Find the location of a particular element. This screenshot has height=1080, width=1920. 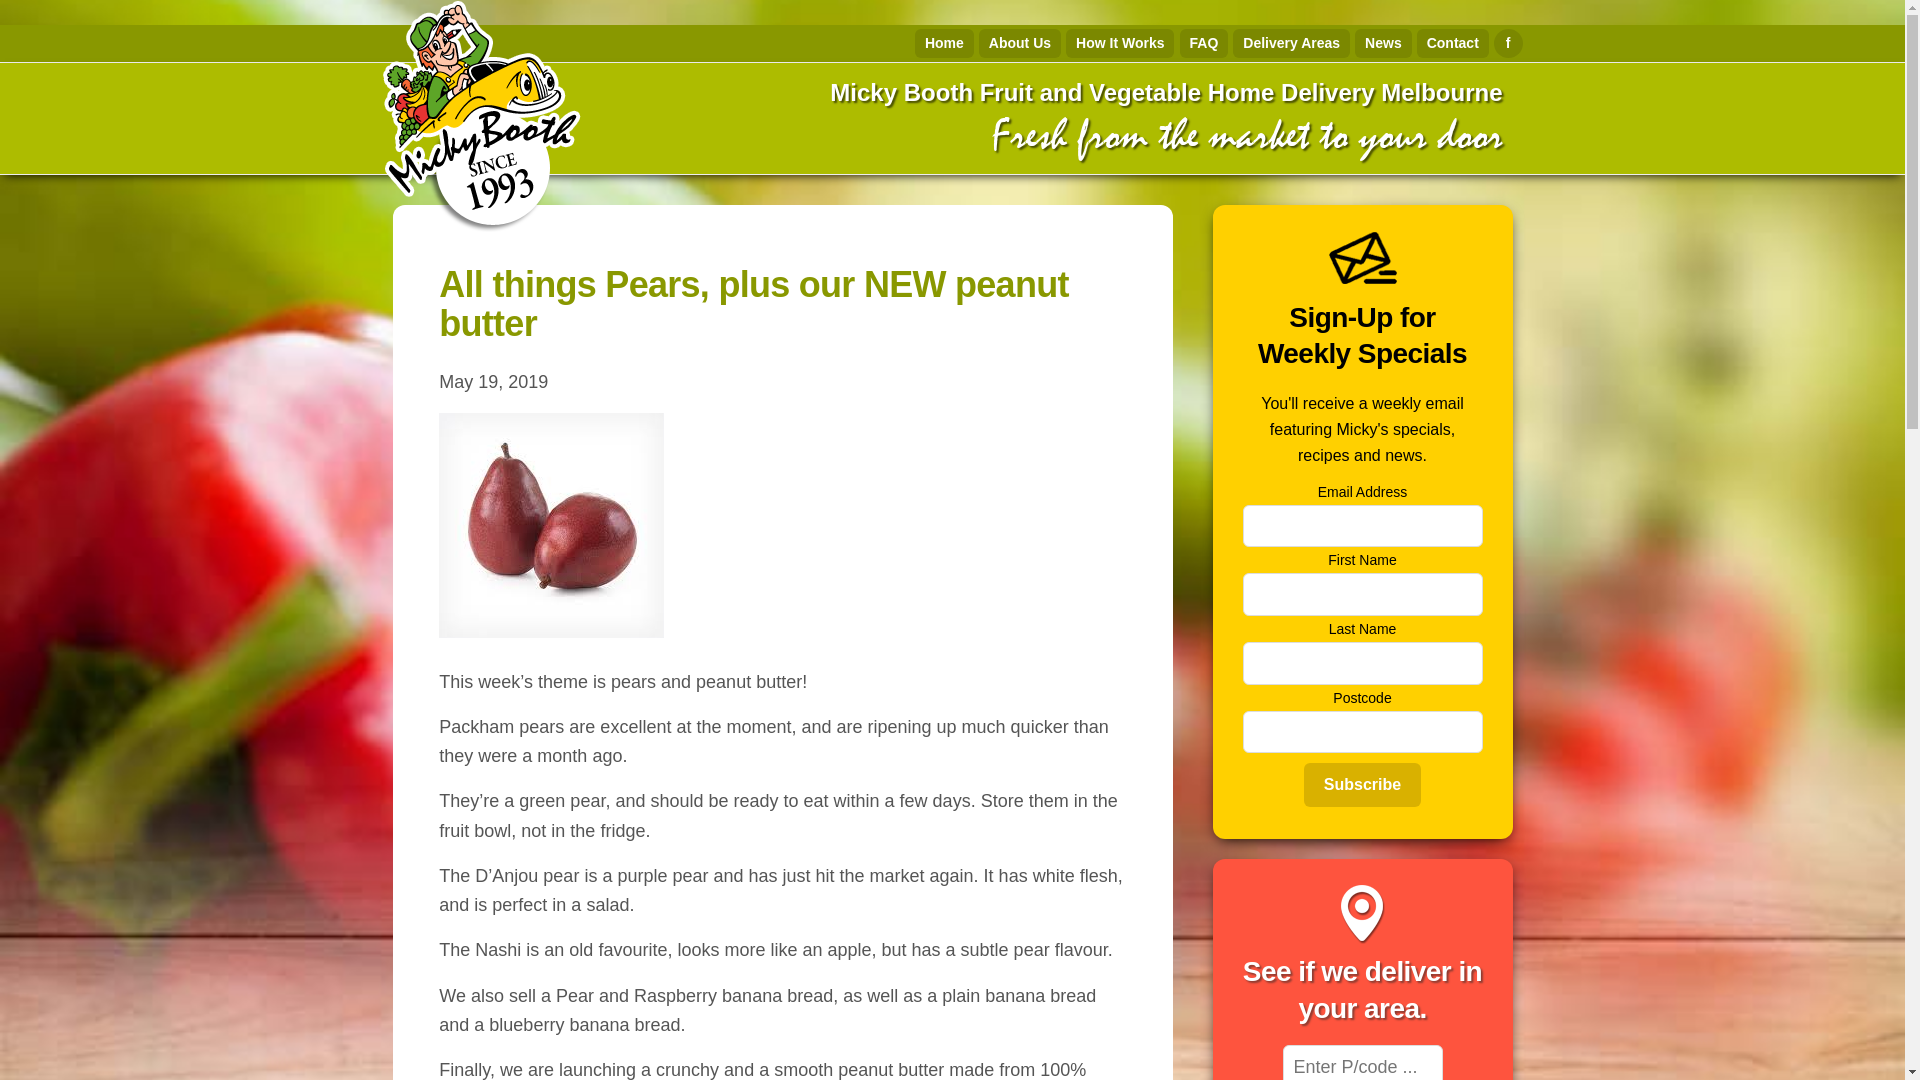

Contact is located at coordinates (1453, 44).